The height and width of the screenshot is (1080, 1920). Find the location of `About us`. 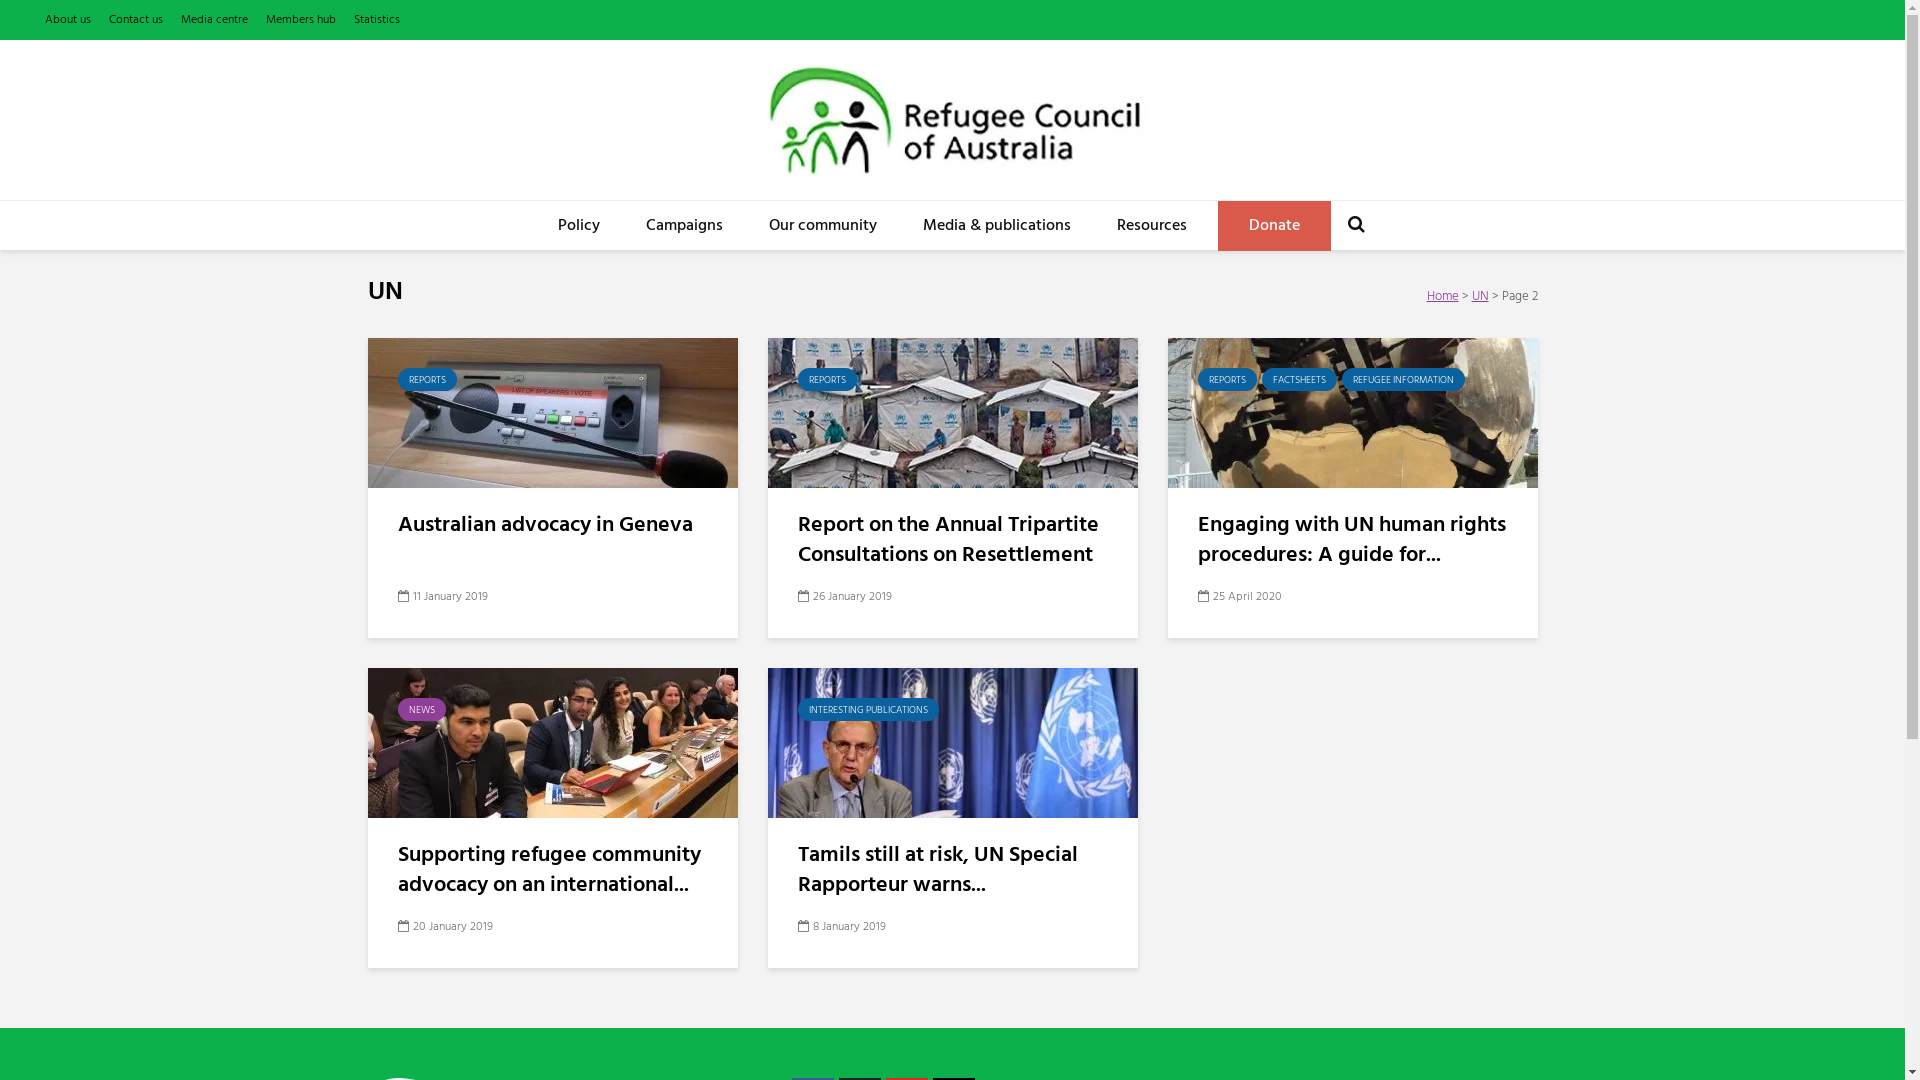

About us is located at coordinates (68, 20).